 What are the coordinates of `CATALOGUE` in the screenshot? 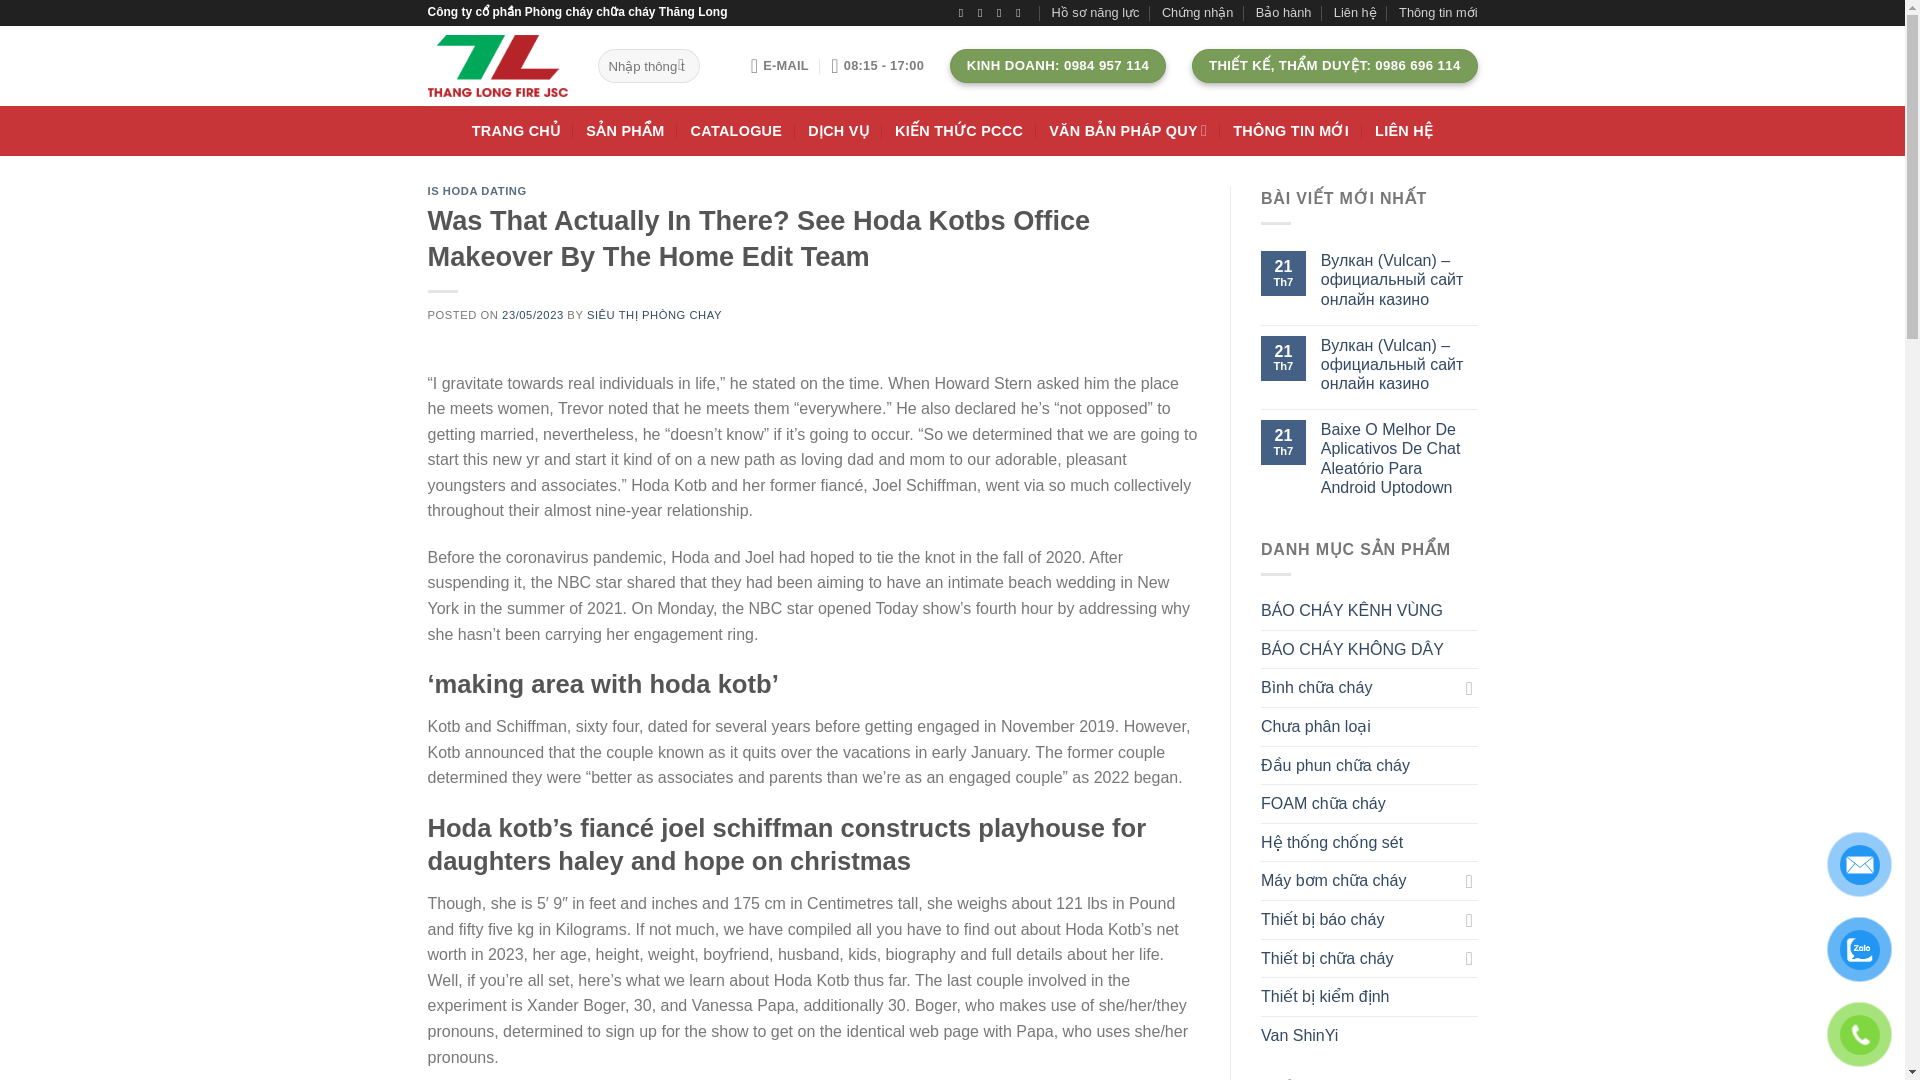 It's located at (737, 130).